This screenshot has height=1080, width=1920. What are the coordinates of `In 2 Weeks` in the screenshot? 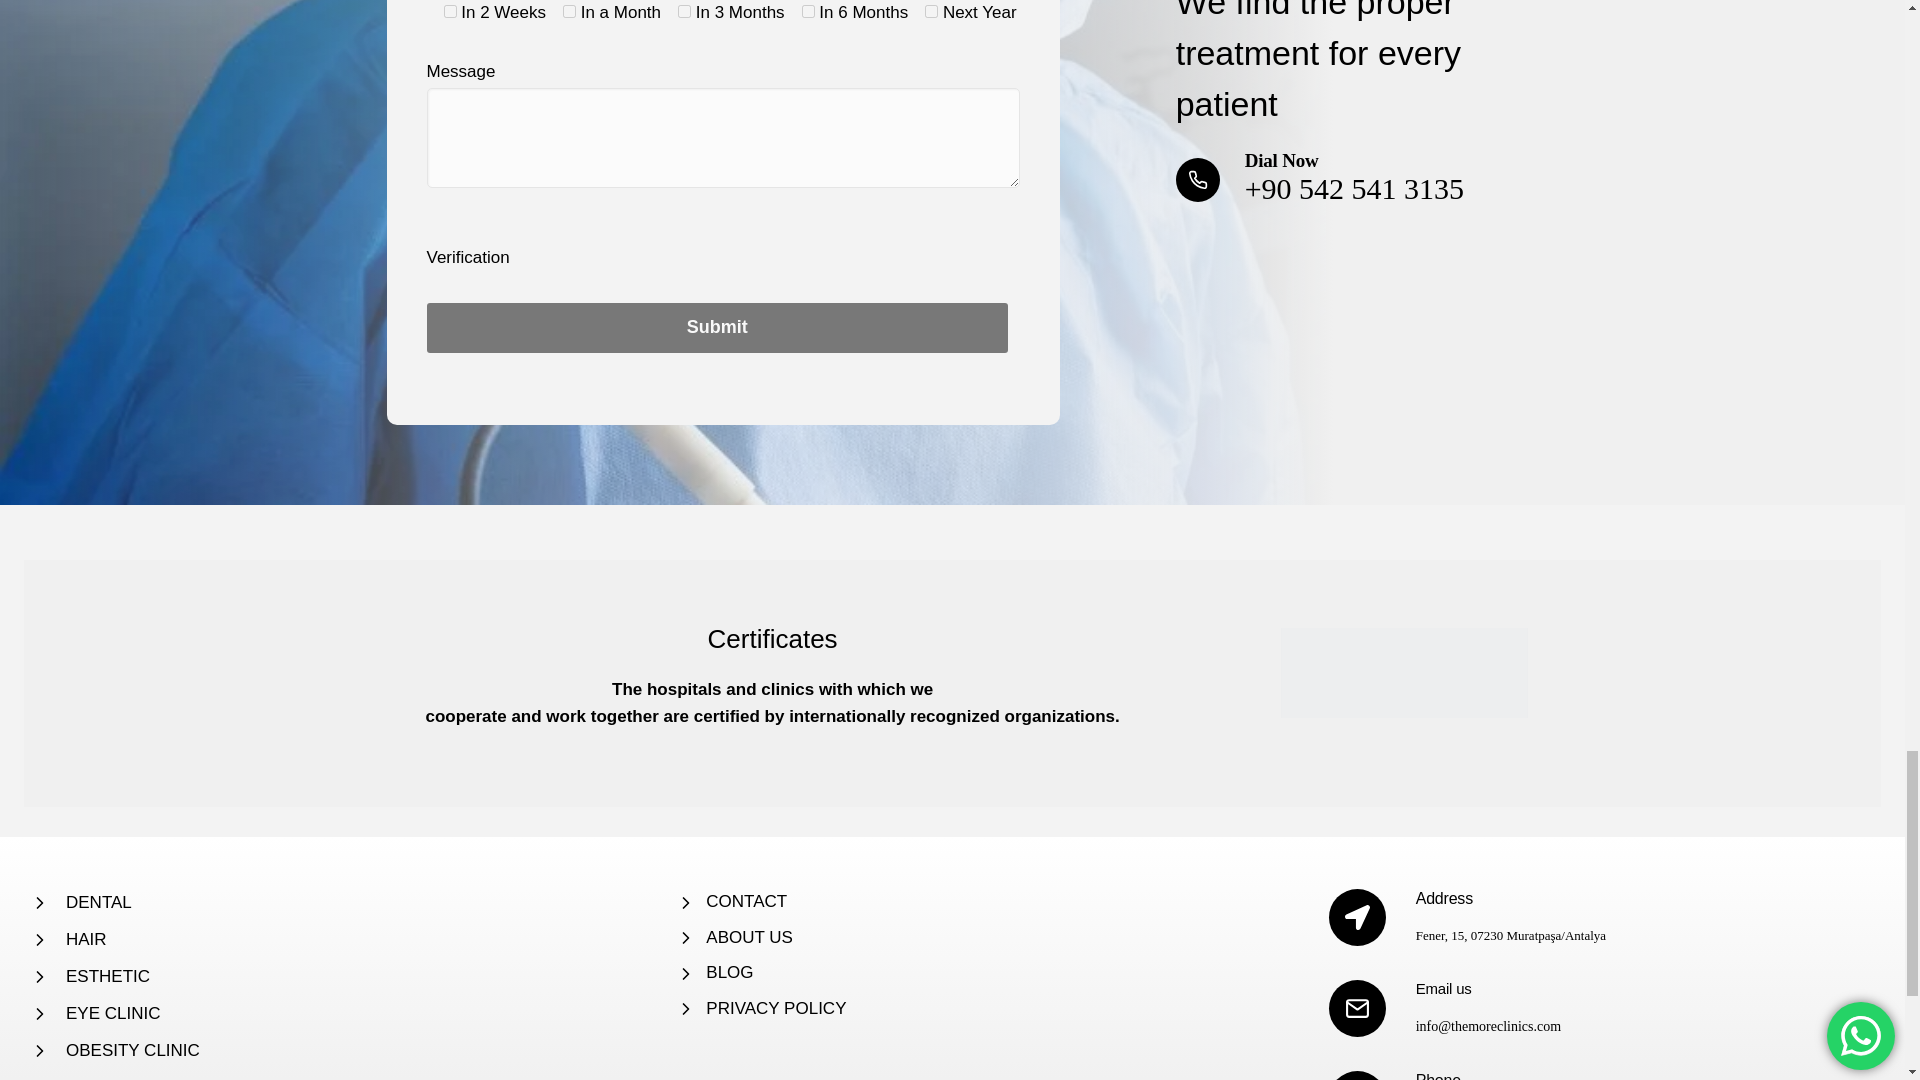 It's located at (450, 12).